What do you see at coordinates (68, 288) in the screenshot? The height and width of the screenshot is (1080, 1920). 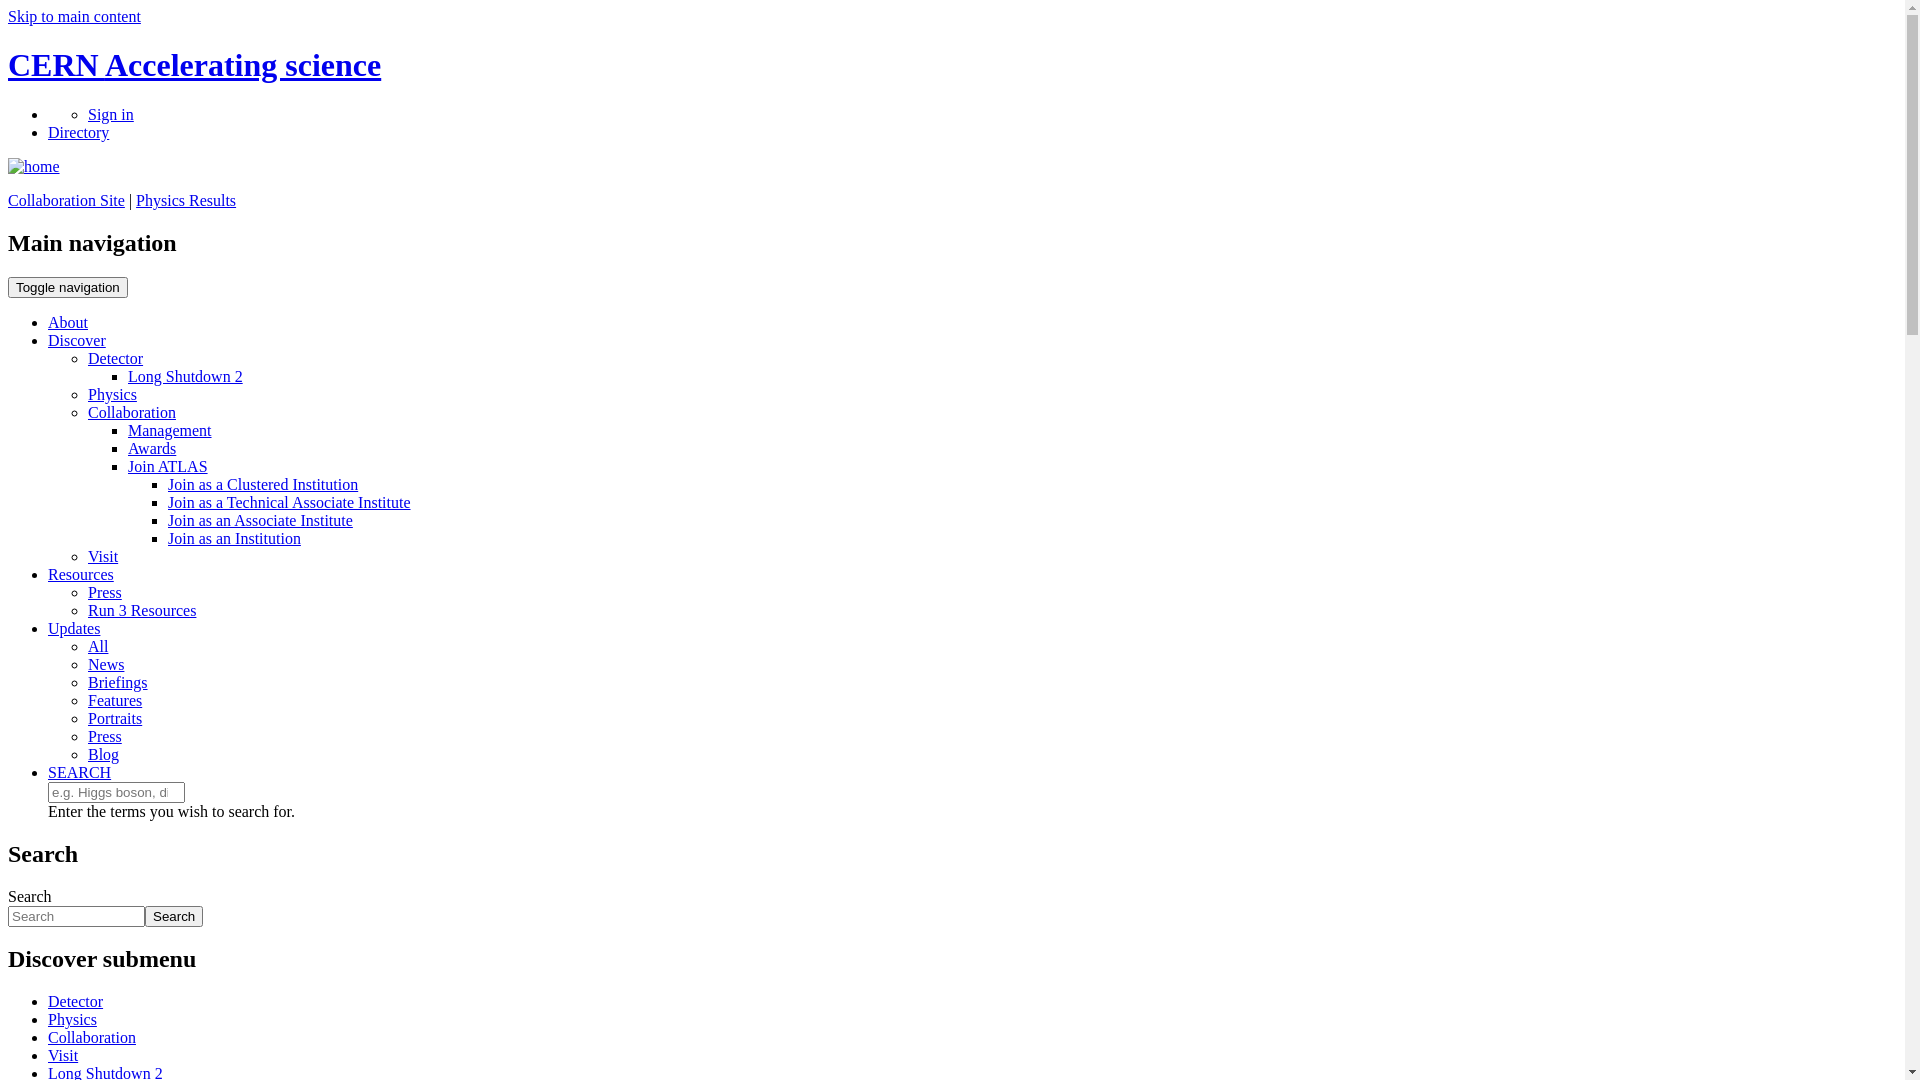 I see `Toggle navigation` at bounding box center [68, 288].